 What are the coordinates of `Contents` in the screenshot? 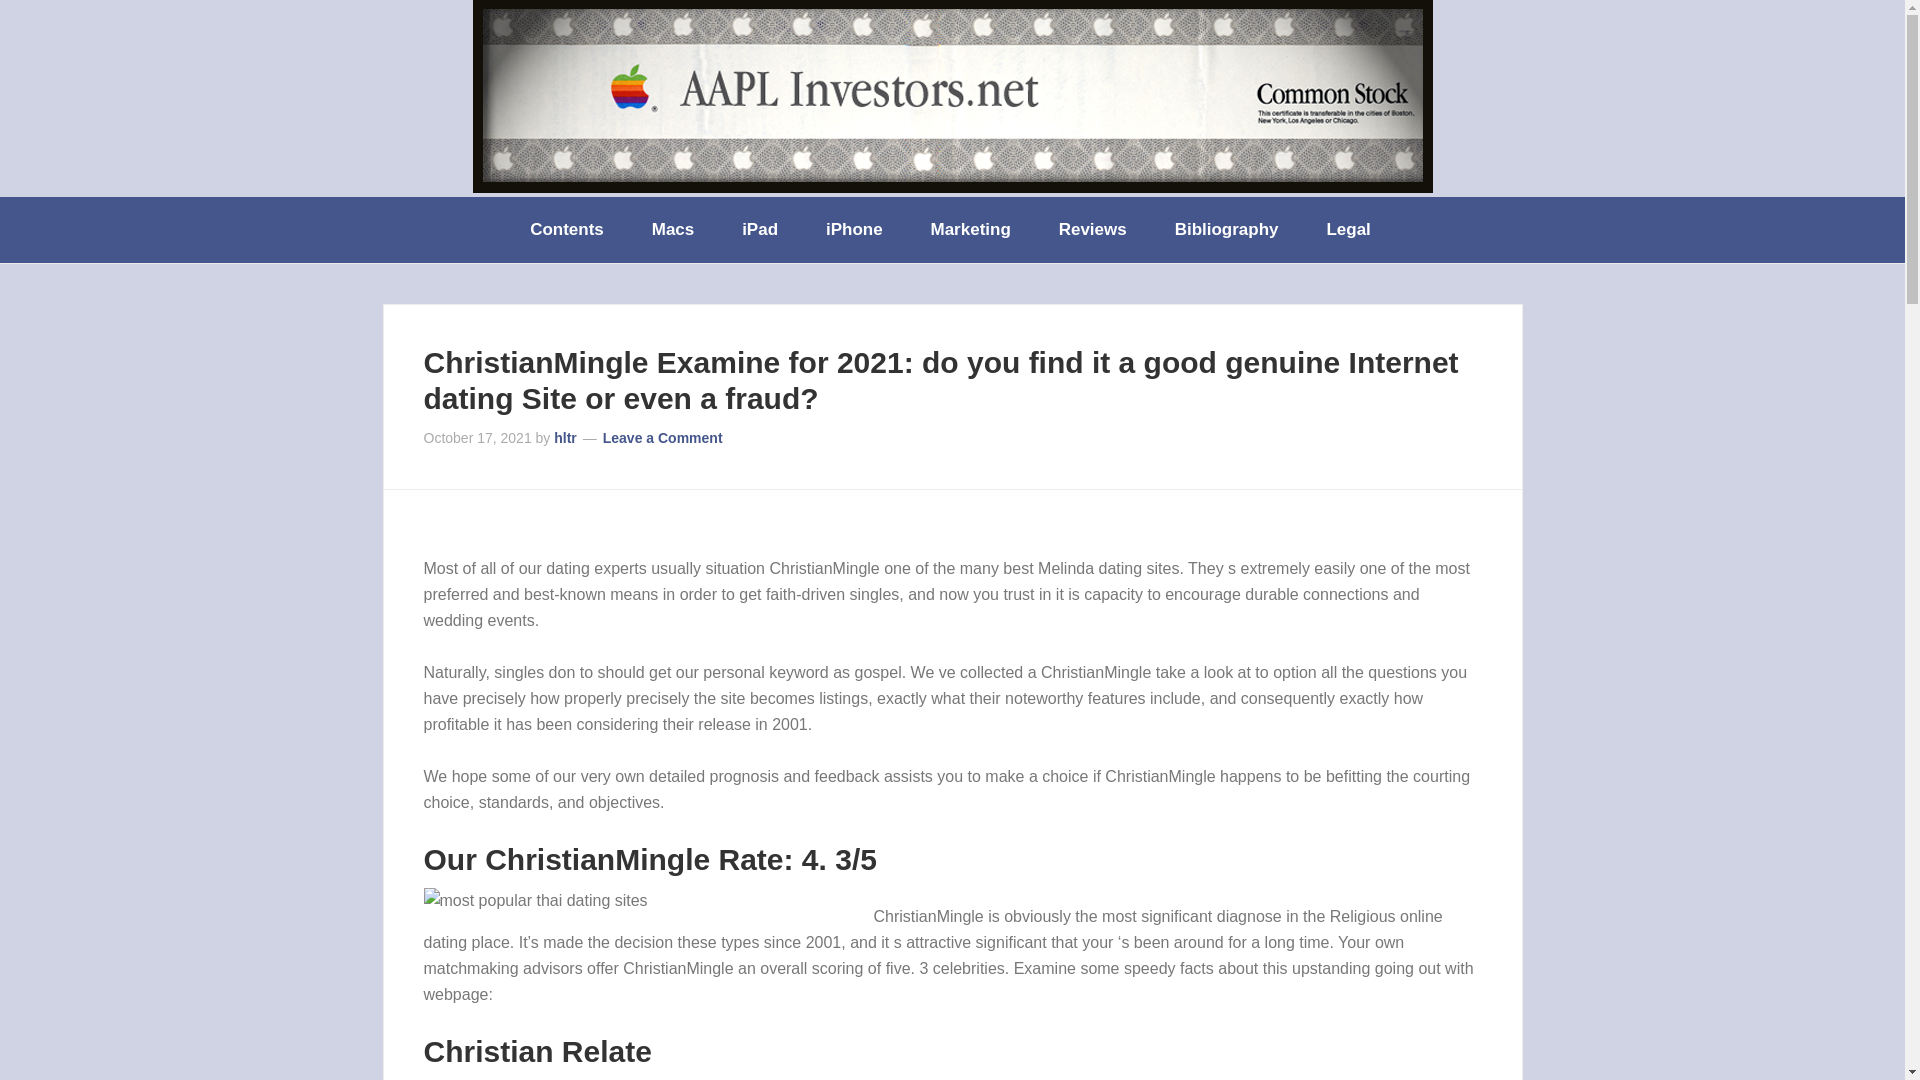 It's located at (568, 230).